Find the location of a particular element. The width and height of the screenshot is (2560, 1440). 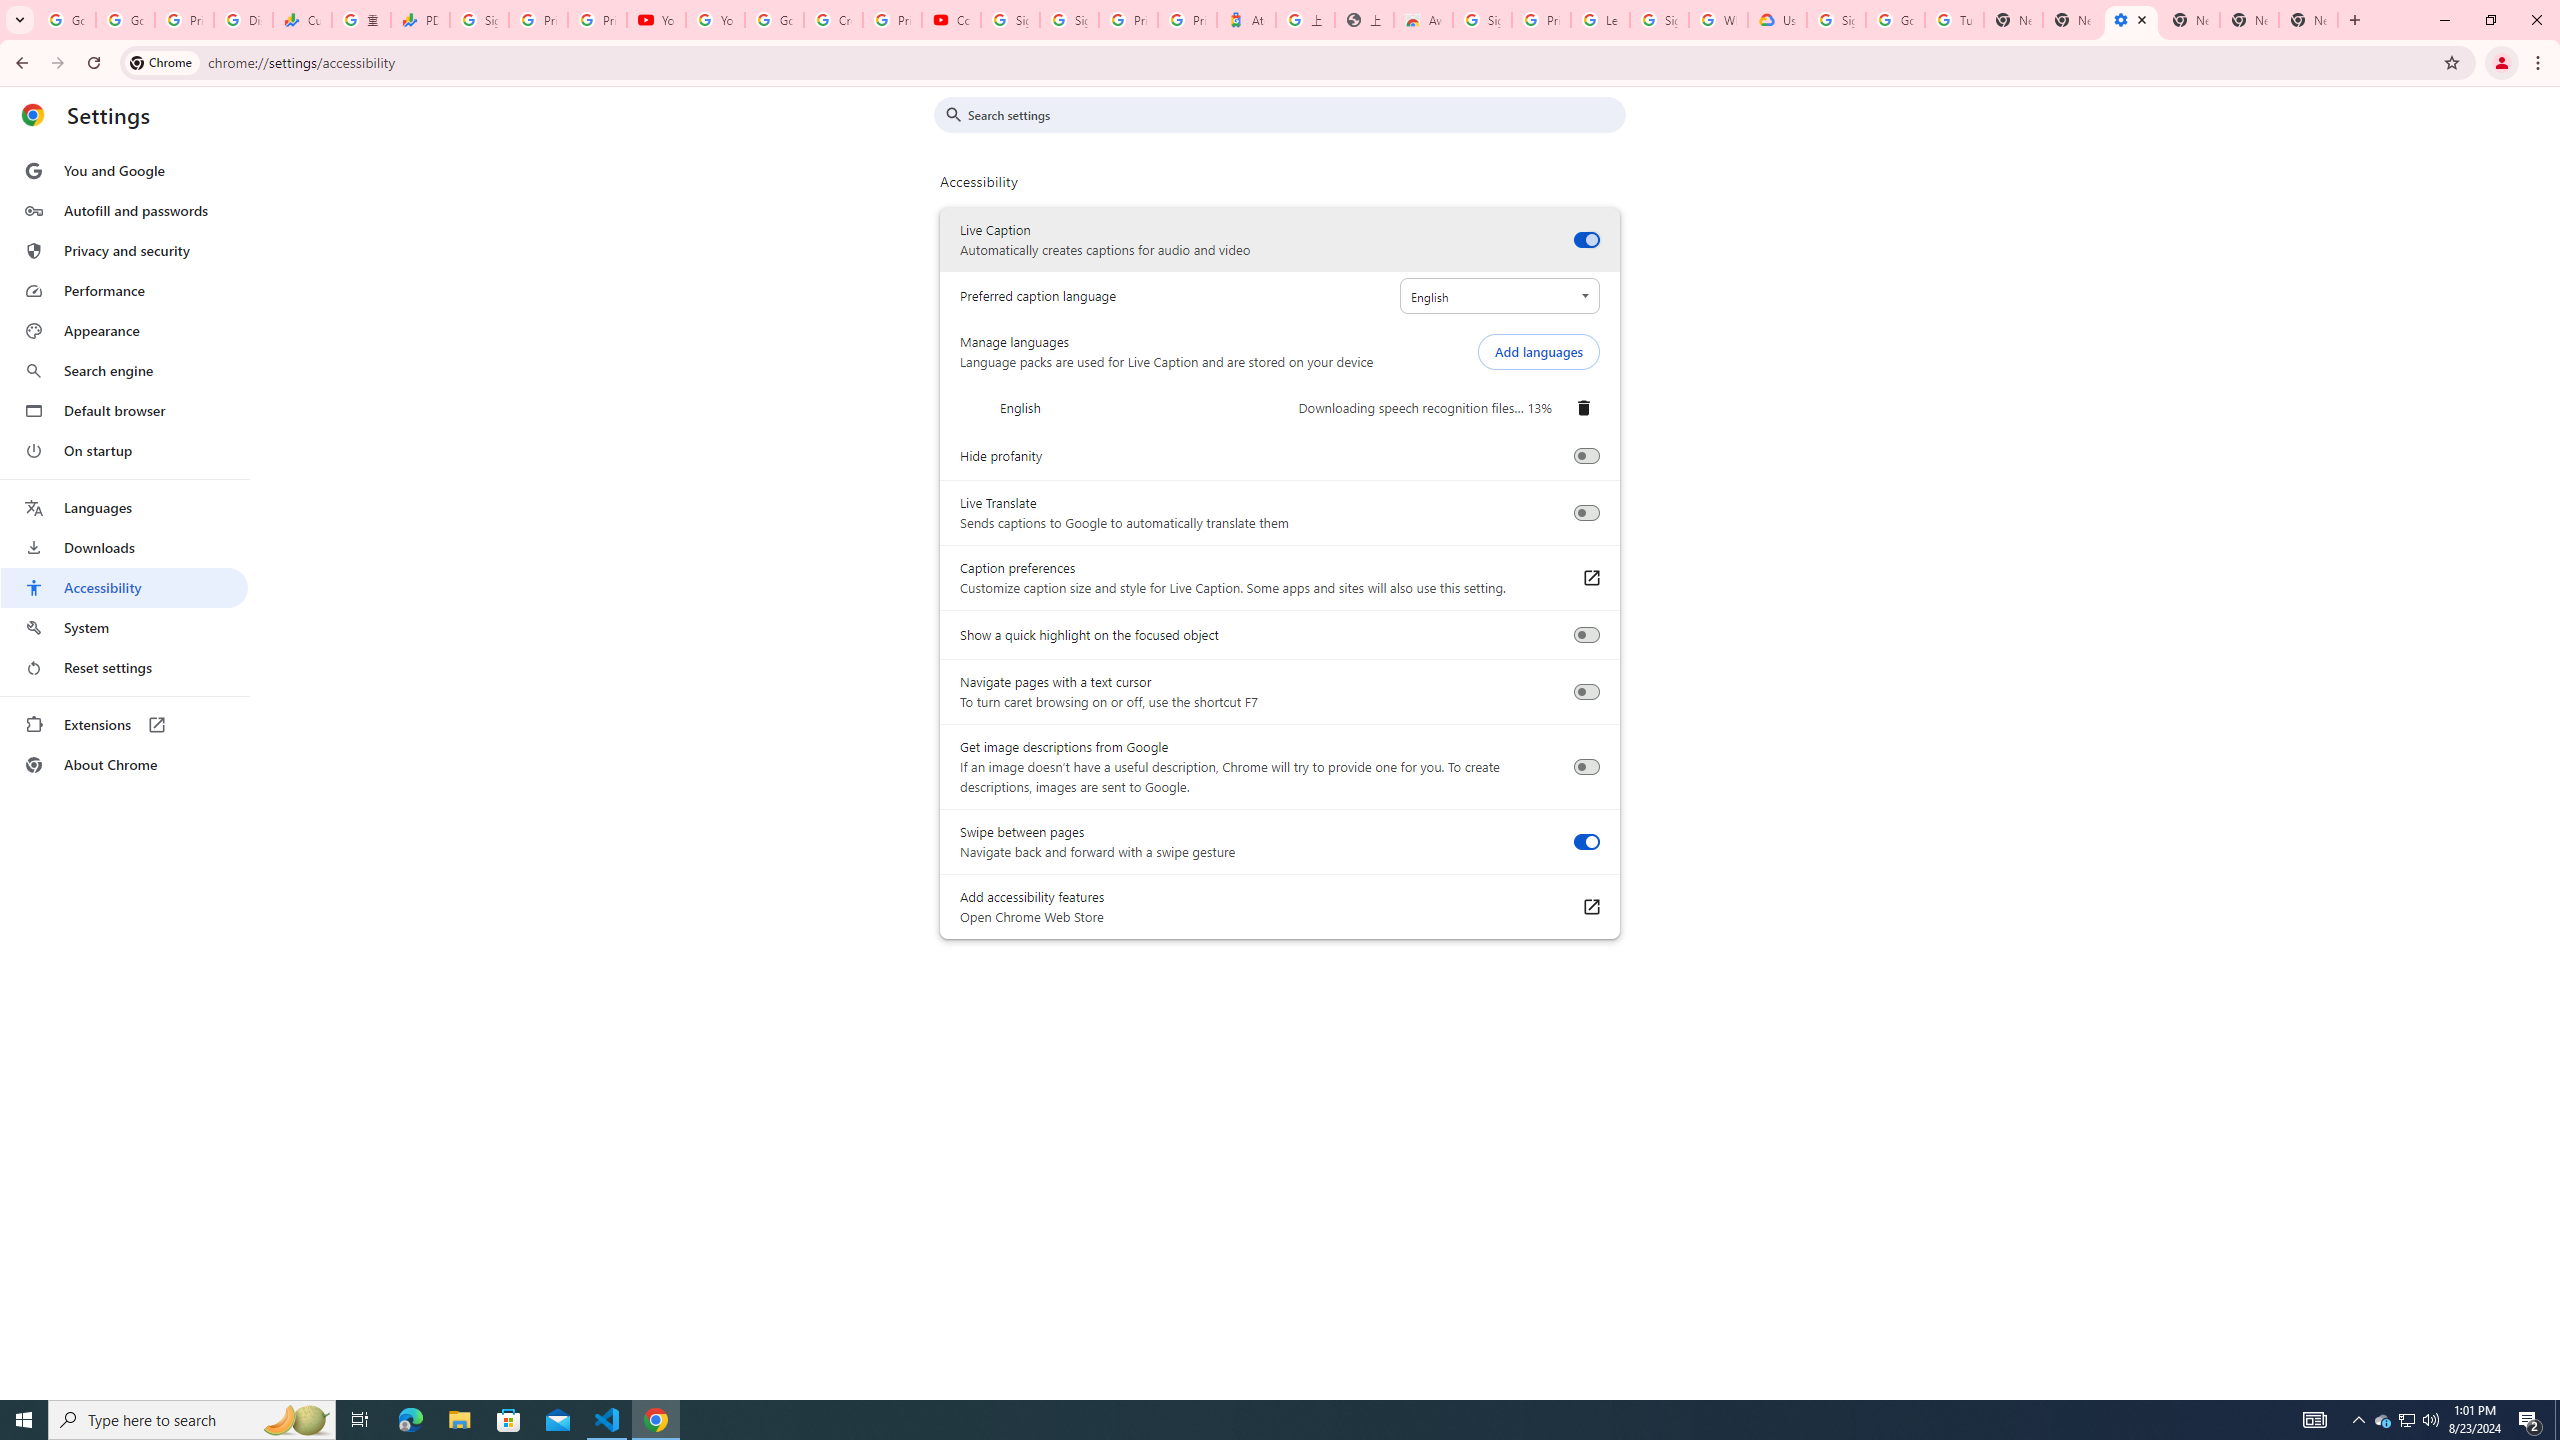

Languages is located at coordinates (124, 508).